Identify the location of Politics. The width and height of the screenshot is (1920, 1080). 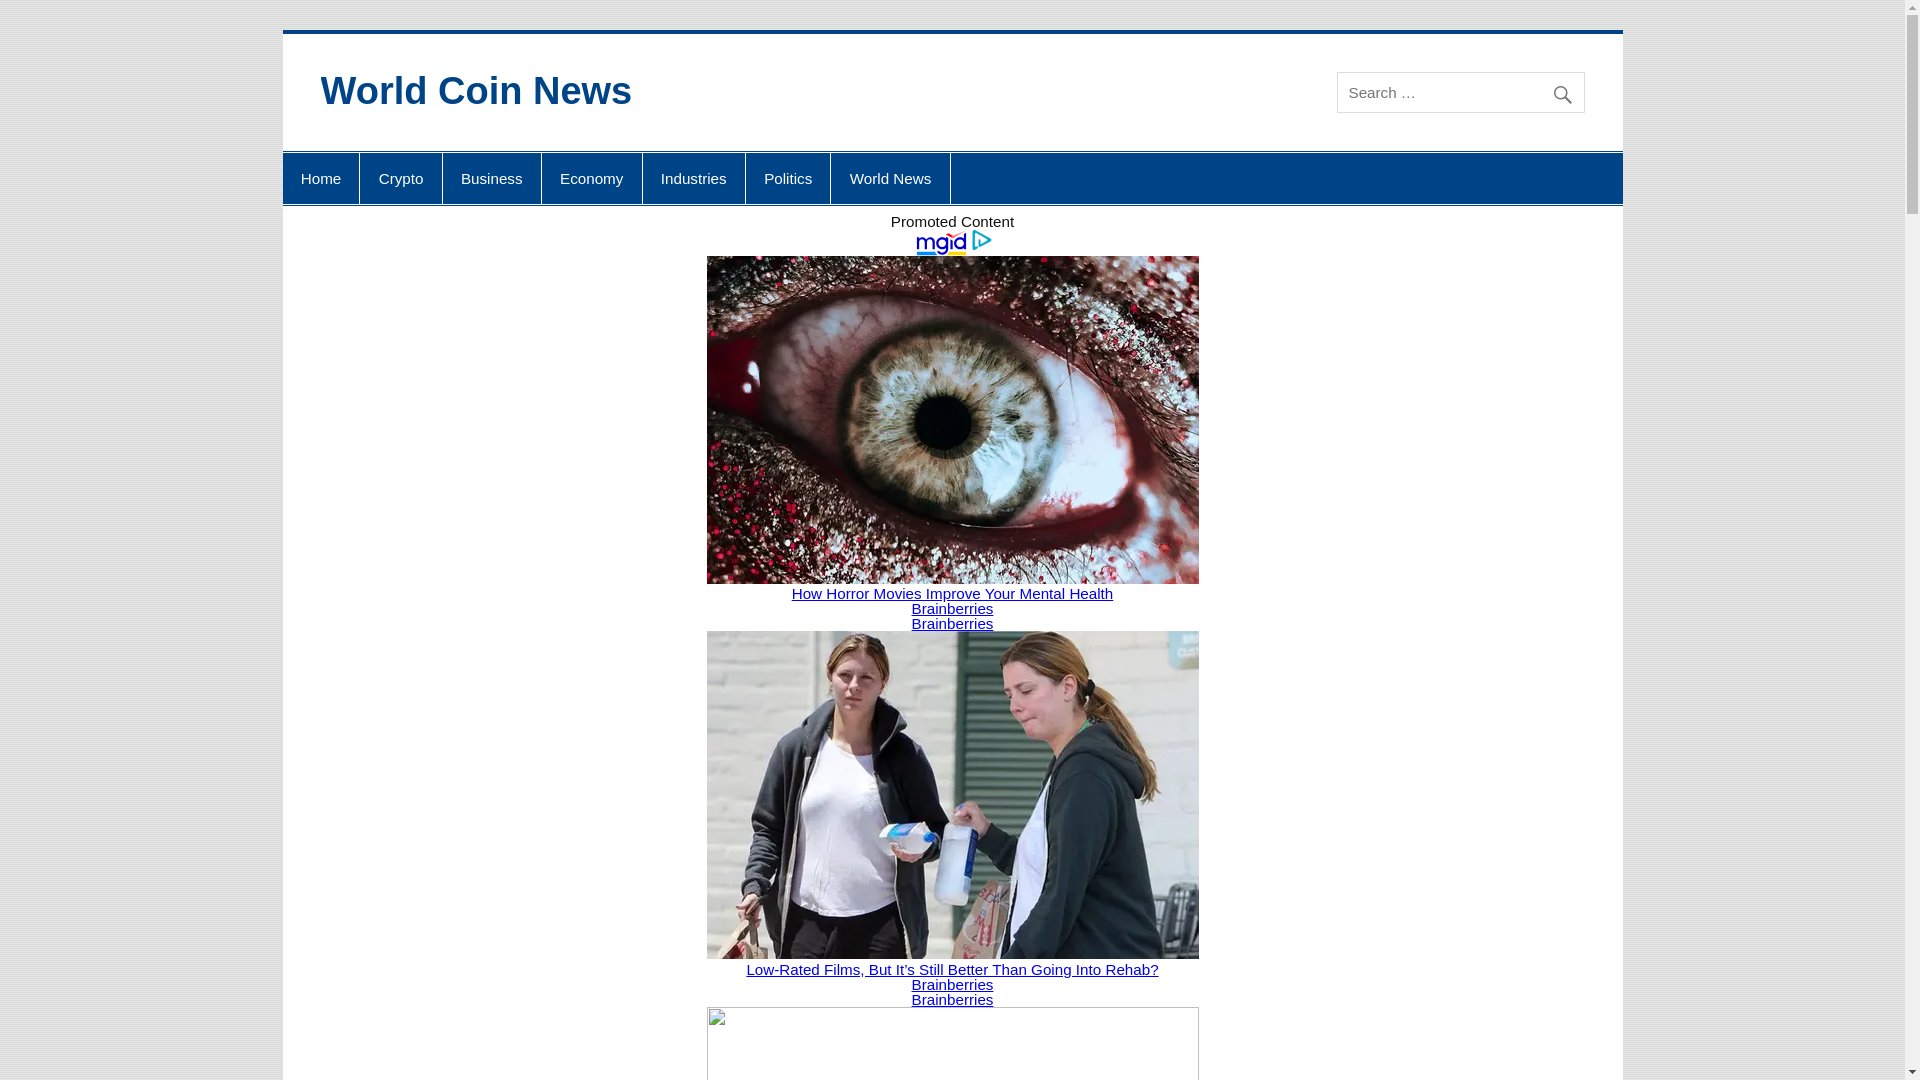
(788, 179).